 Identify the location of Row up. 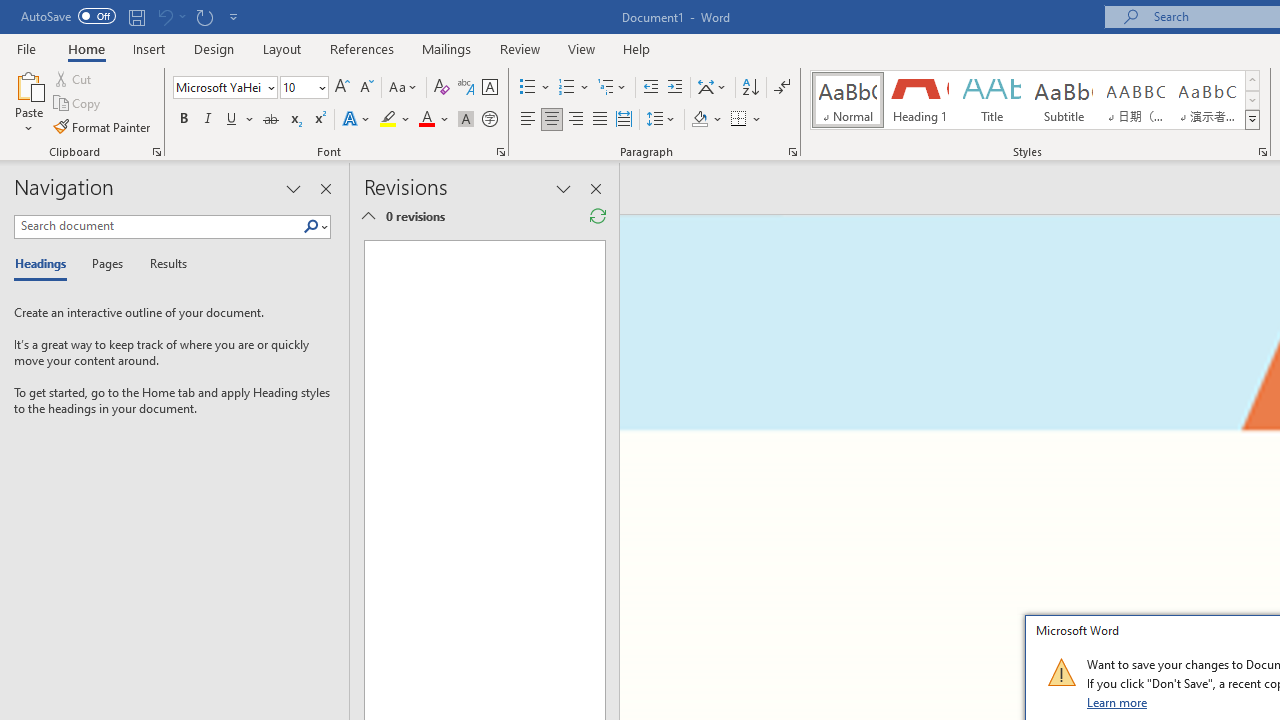
(1252, 80).